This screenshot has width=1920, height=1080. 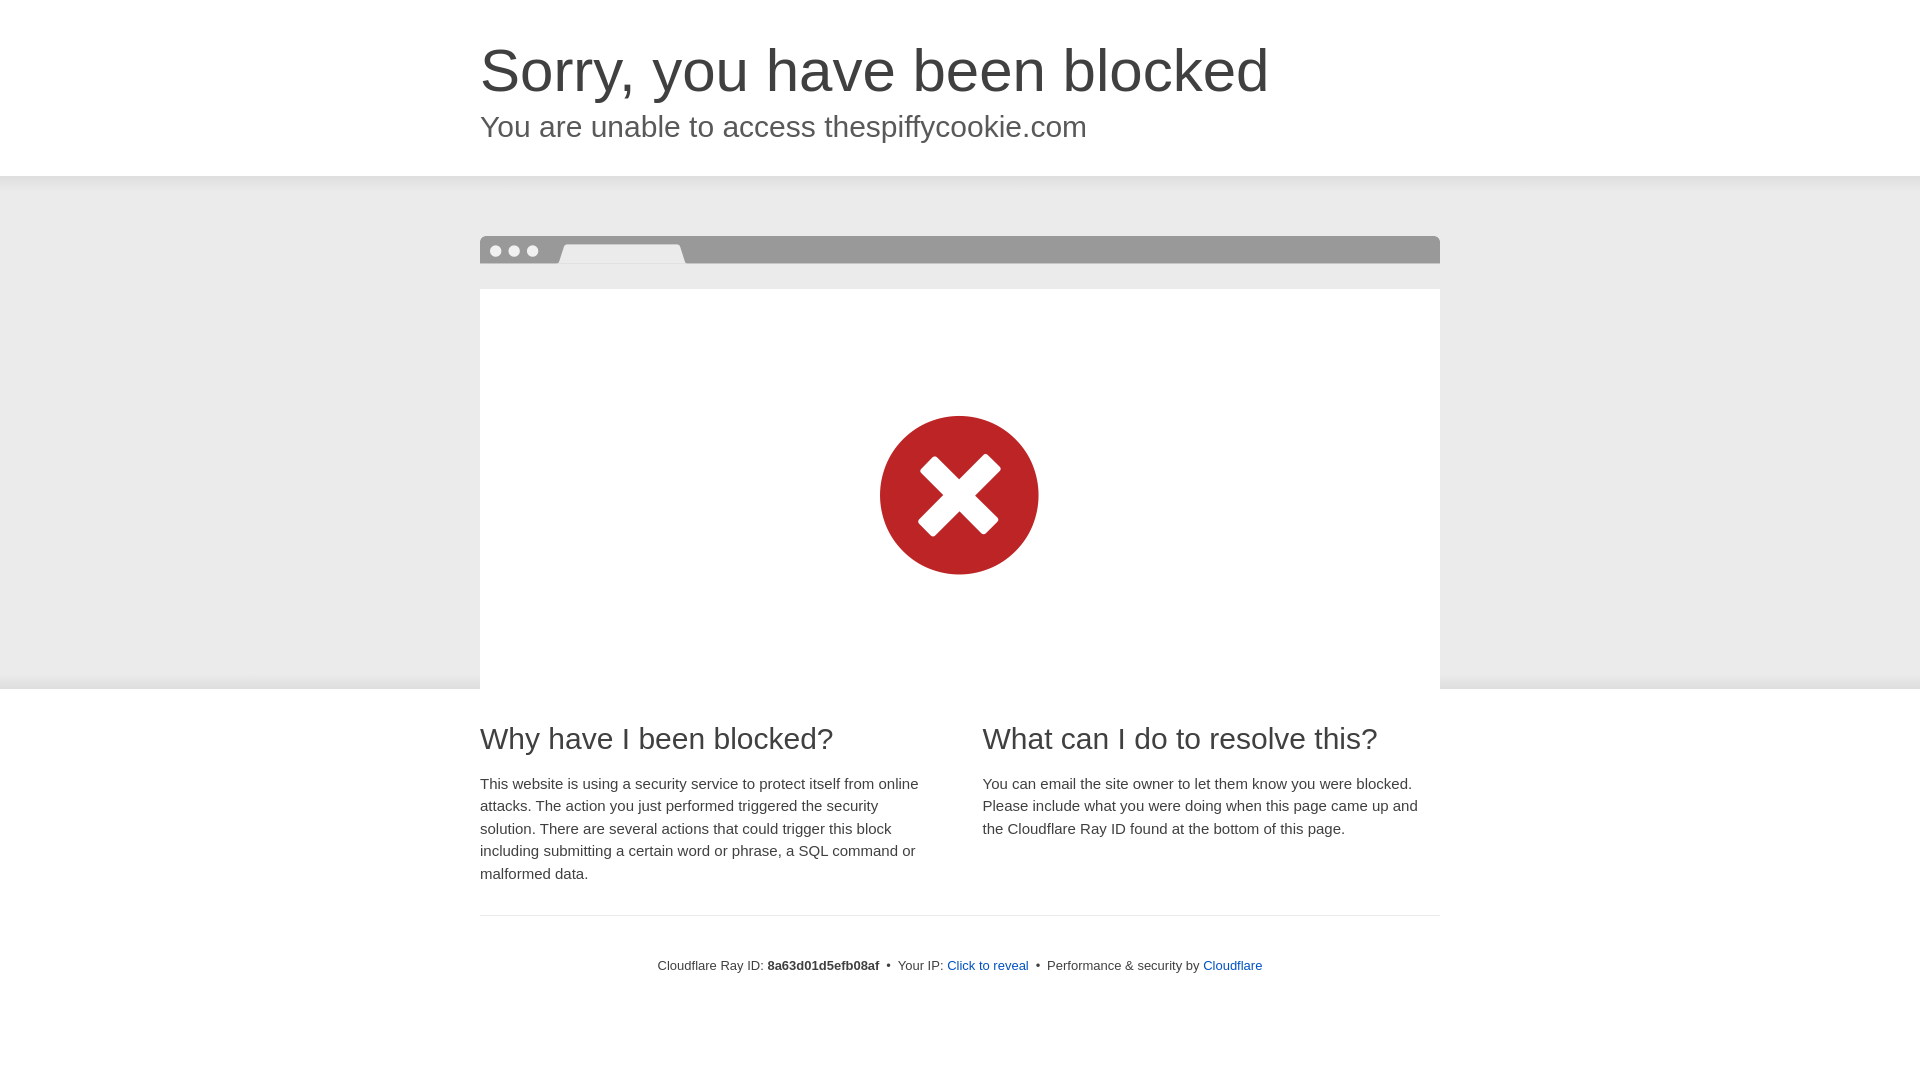 I want to click on Click to reveal, so click(x=988, y=966).